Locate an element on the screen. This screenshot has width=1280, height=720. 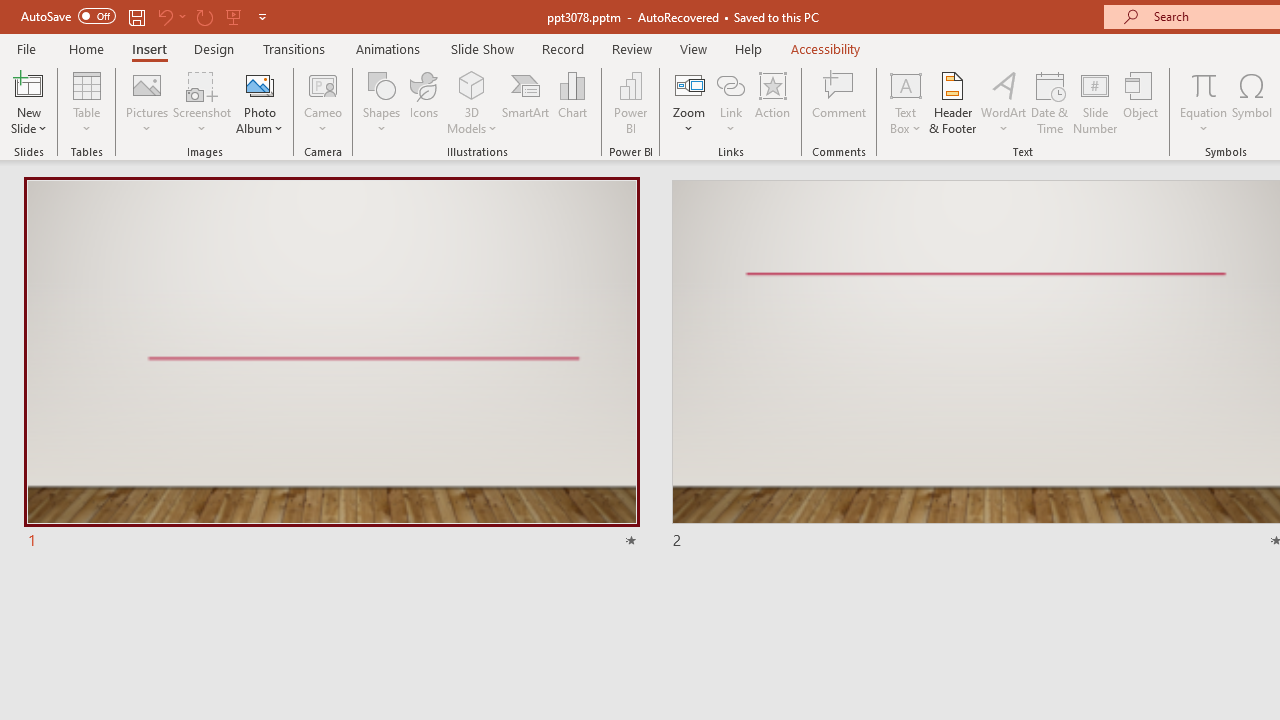
3D Models is located at coordinates (472, 84).